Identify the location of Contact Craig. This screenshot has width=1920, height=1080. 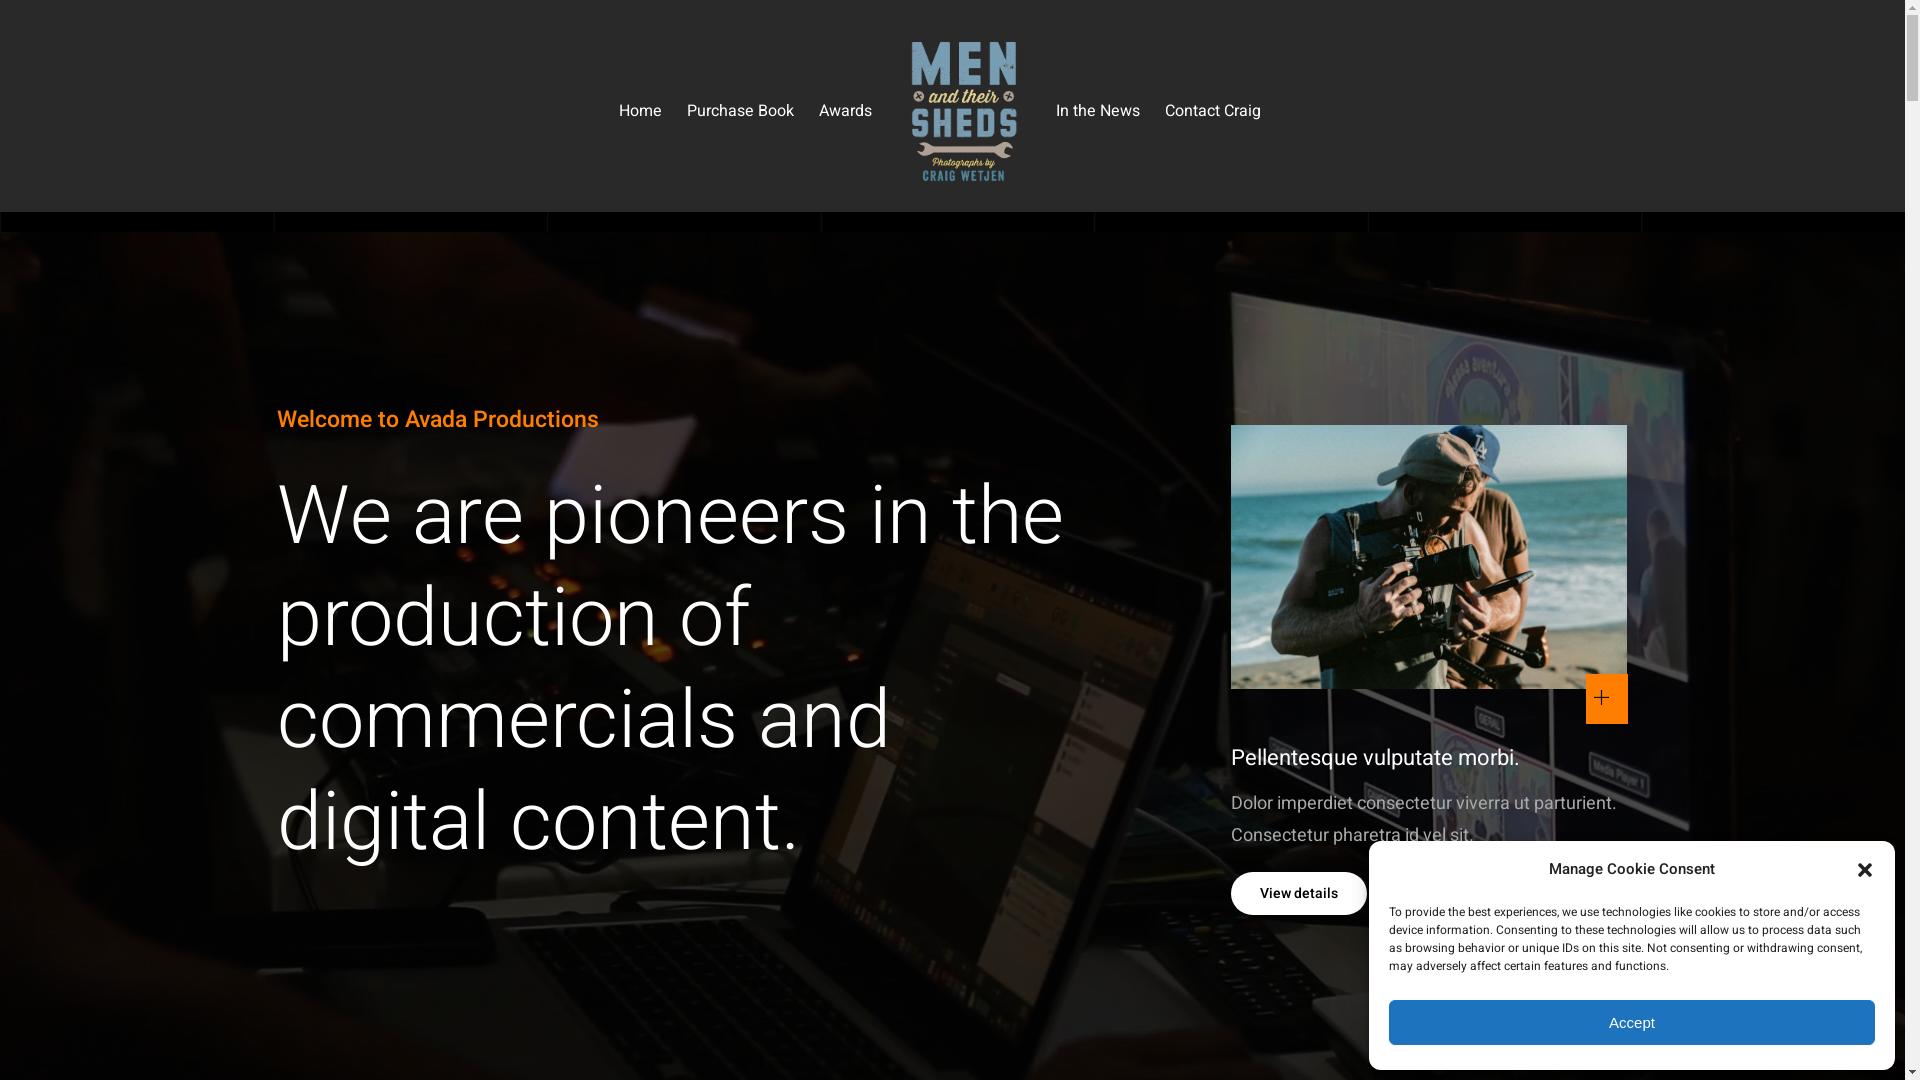
(1213, 111).